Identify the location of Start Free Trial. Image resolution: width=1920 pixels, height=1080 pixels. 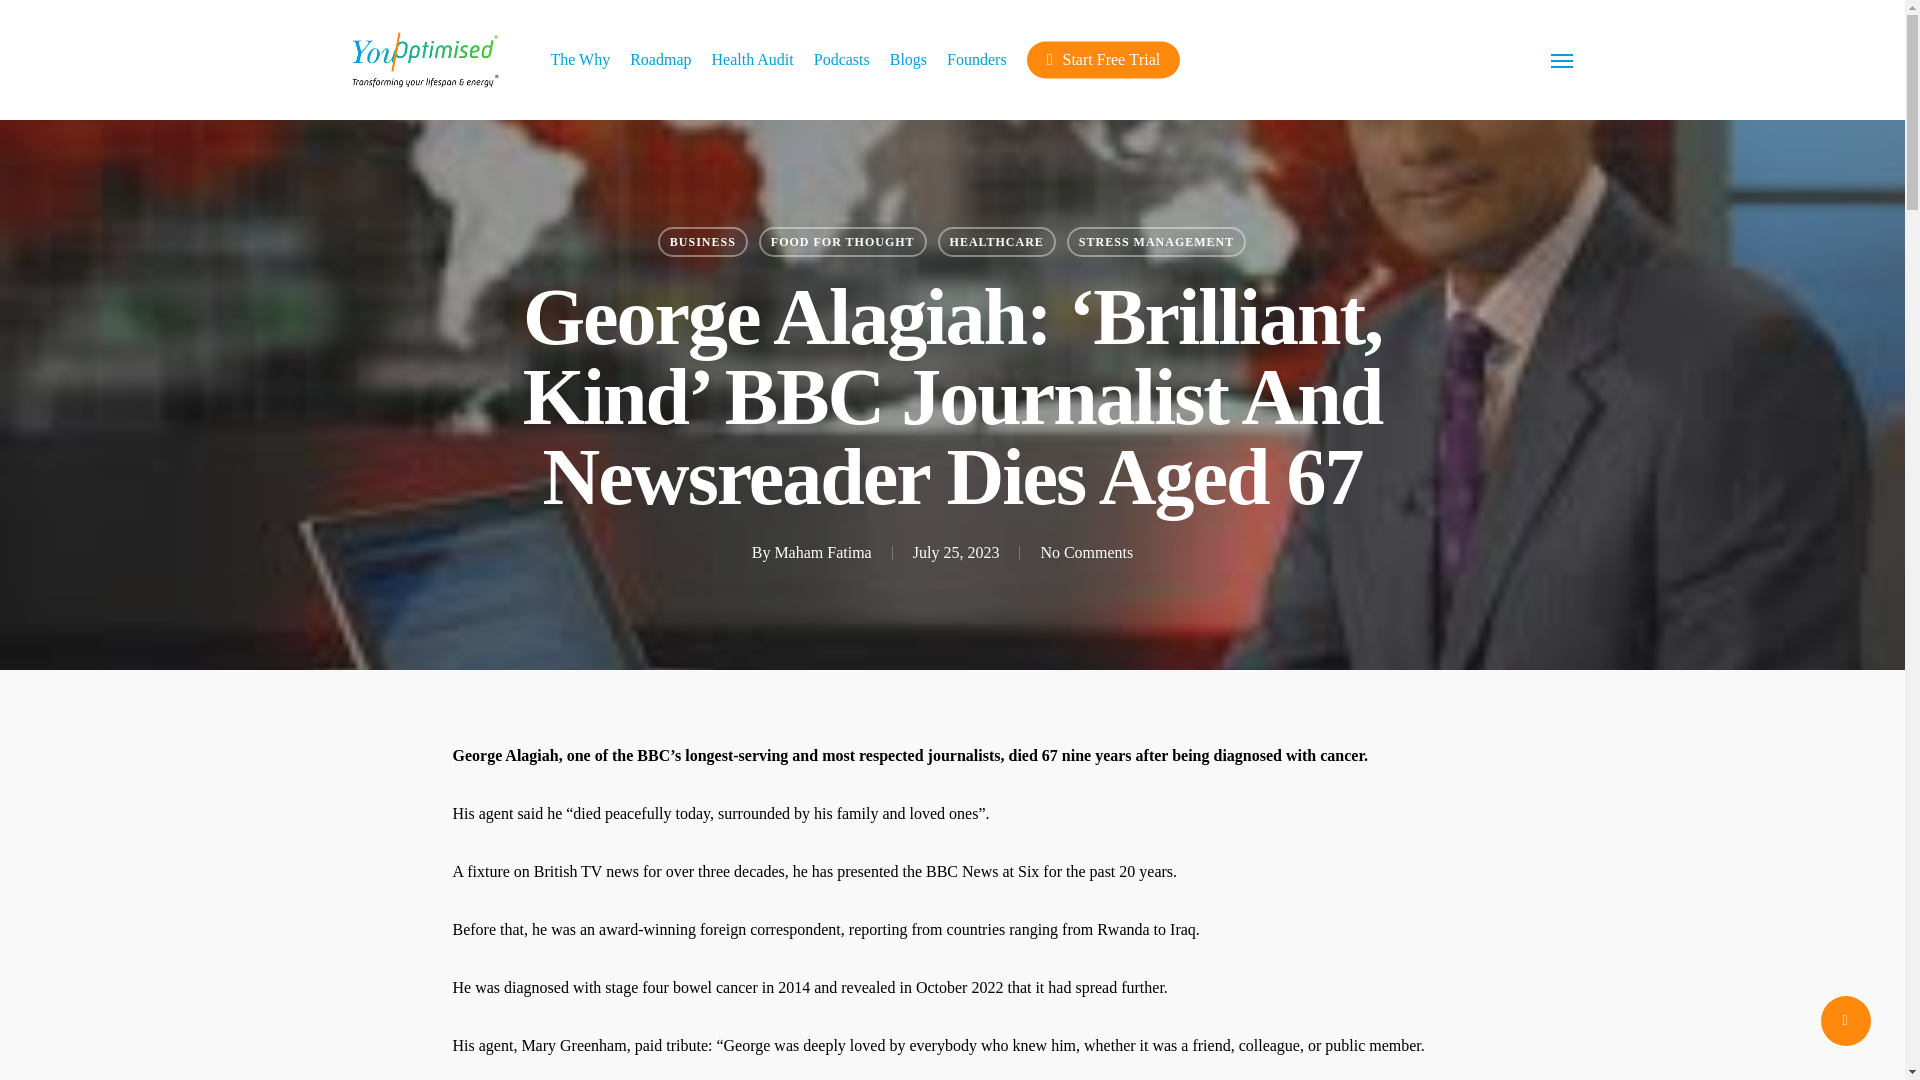
(1104, 60).